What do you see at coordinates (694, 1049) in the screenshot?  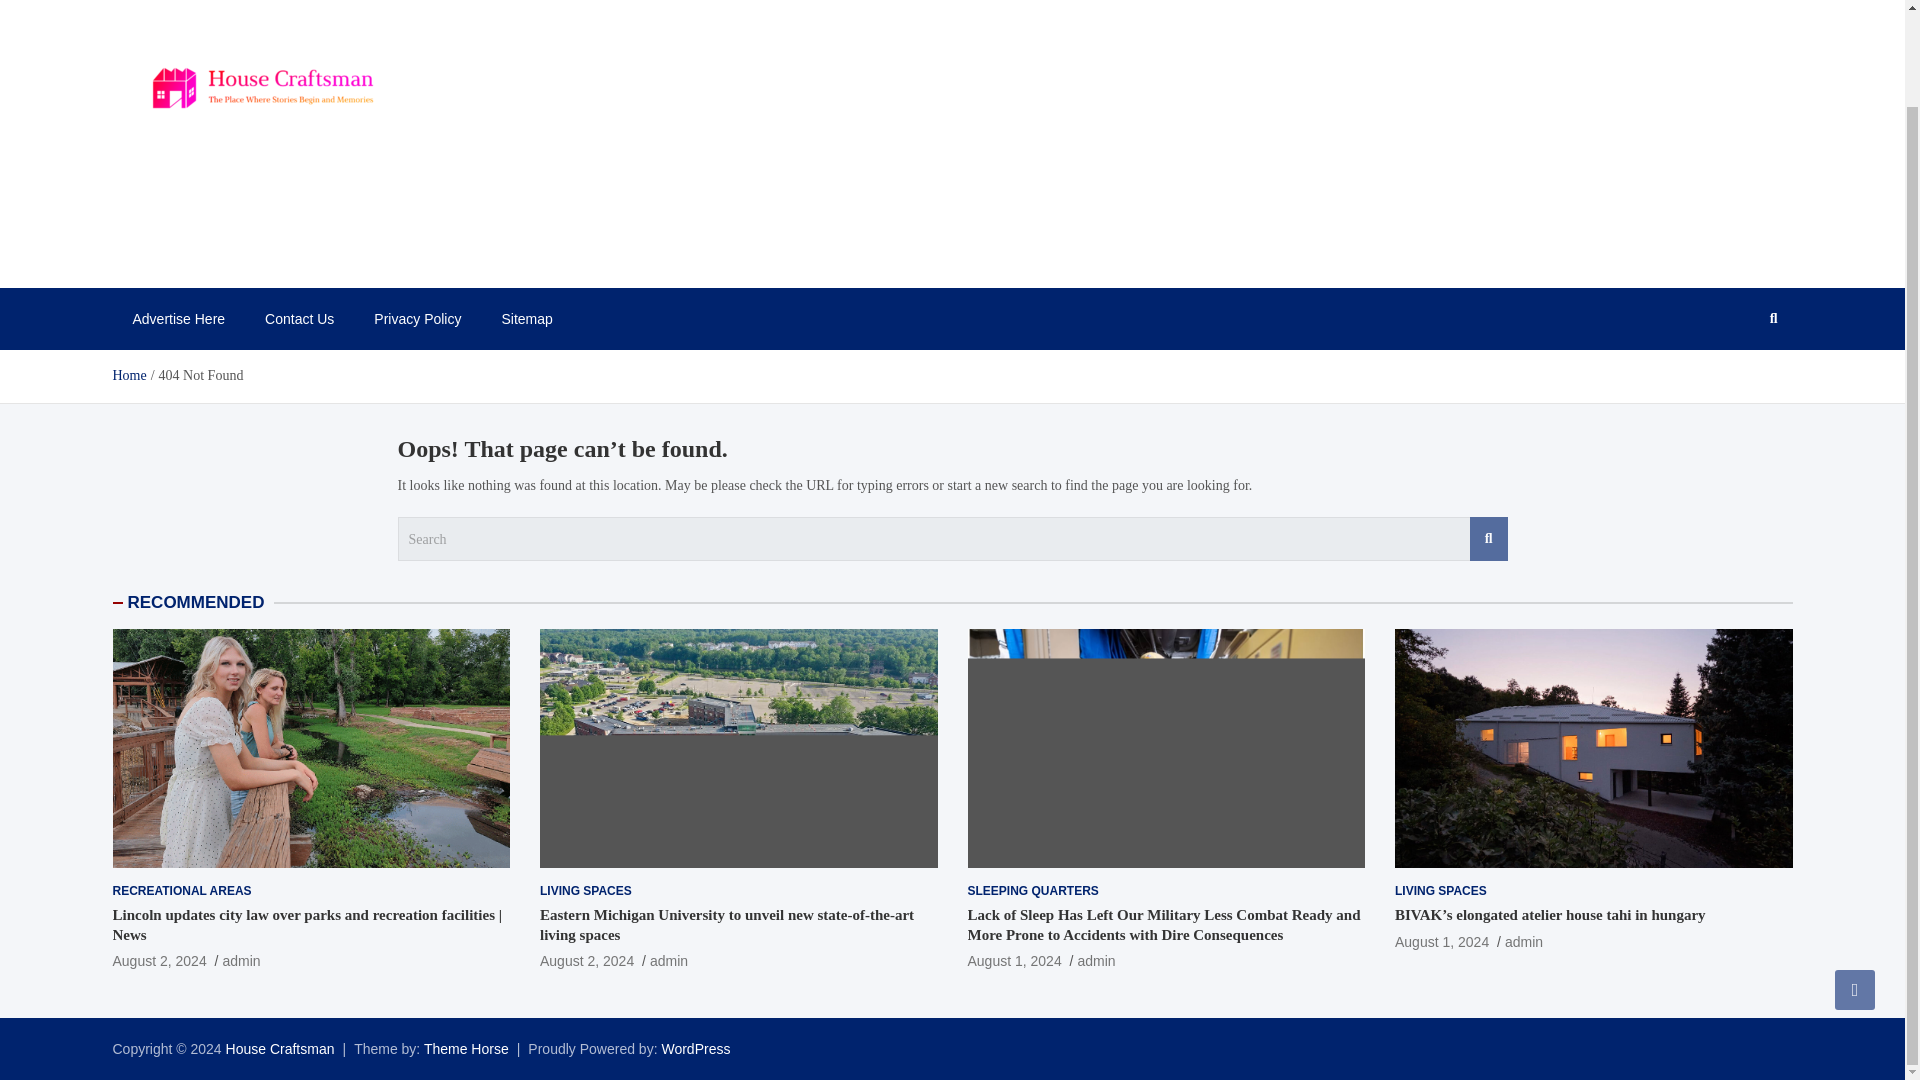 I see `WordPress` at bounding box center [694, 1049].